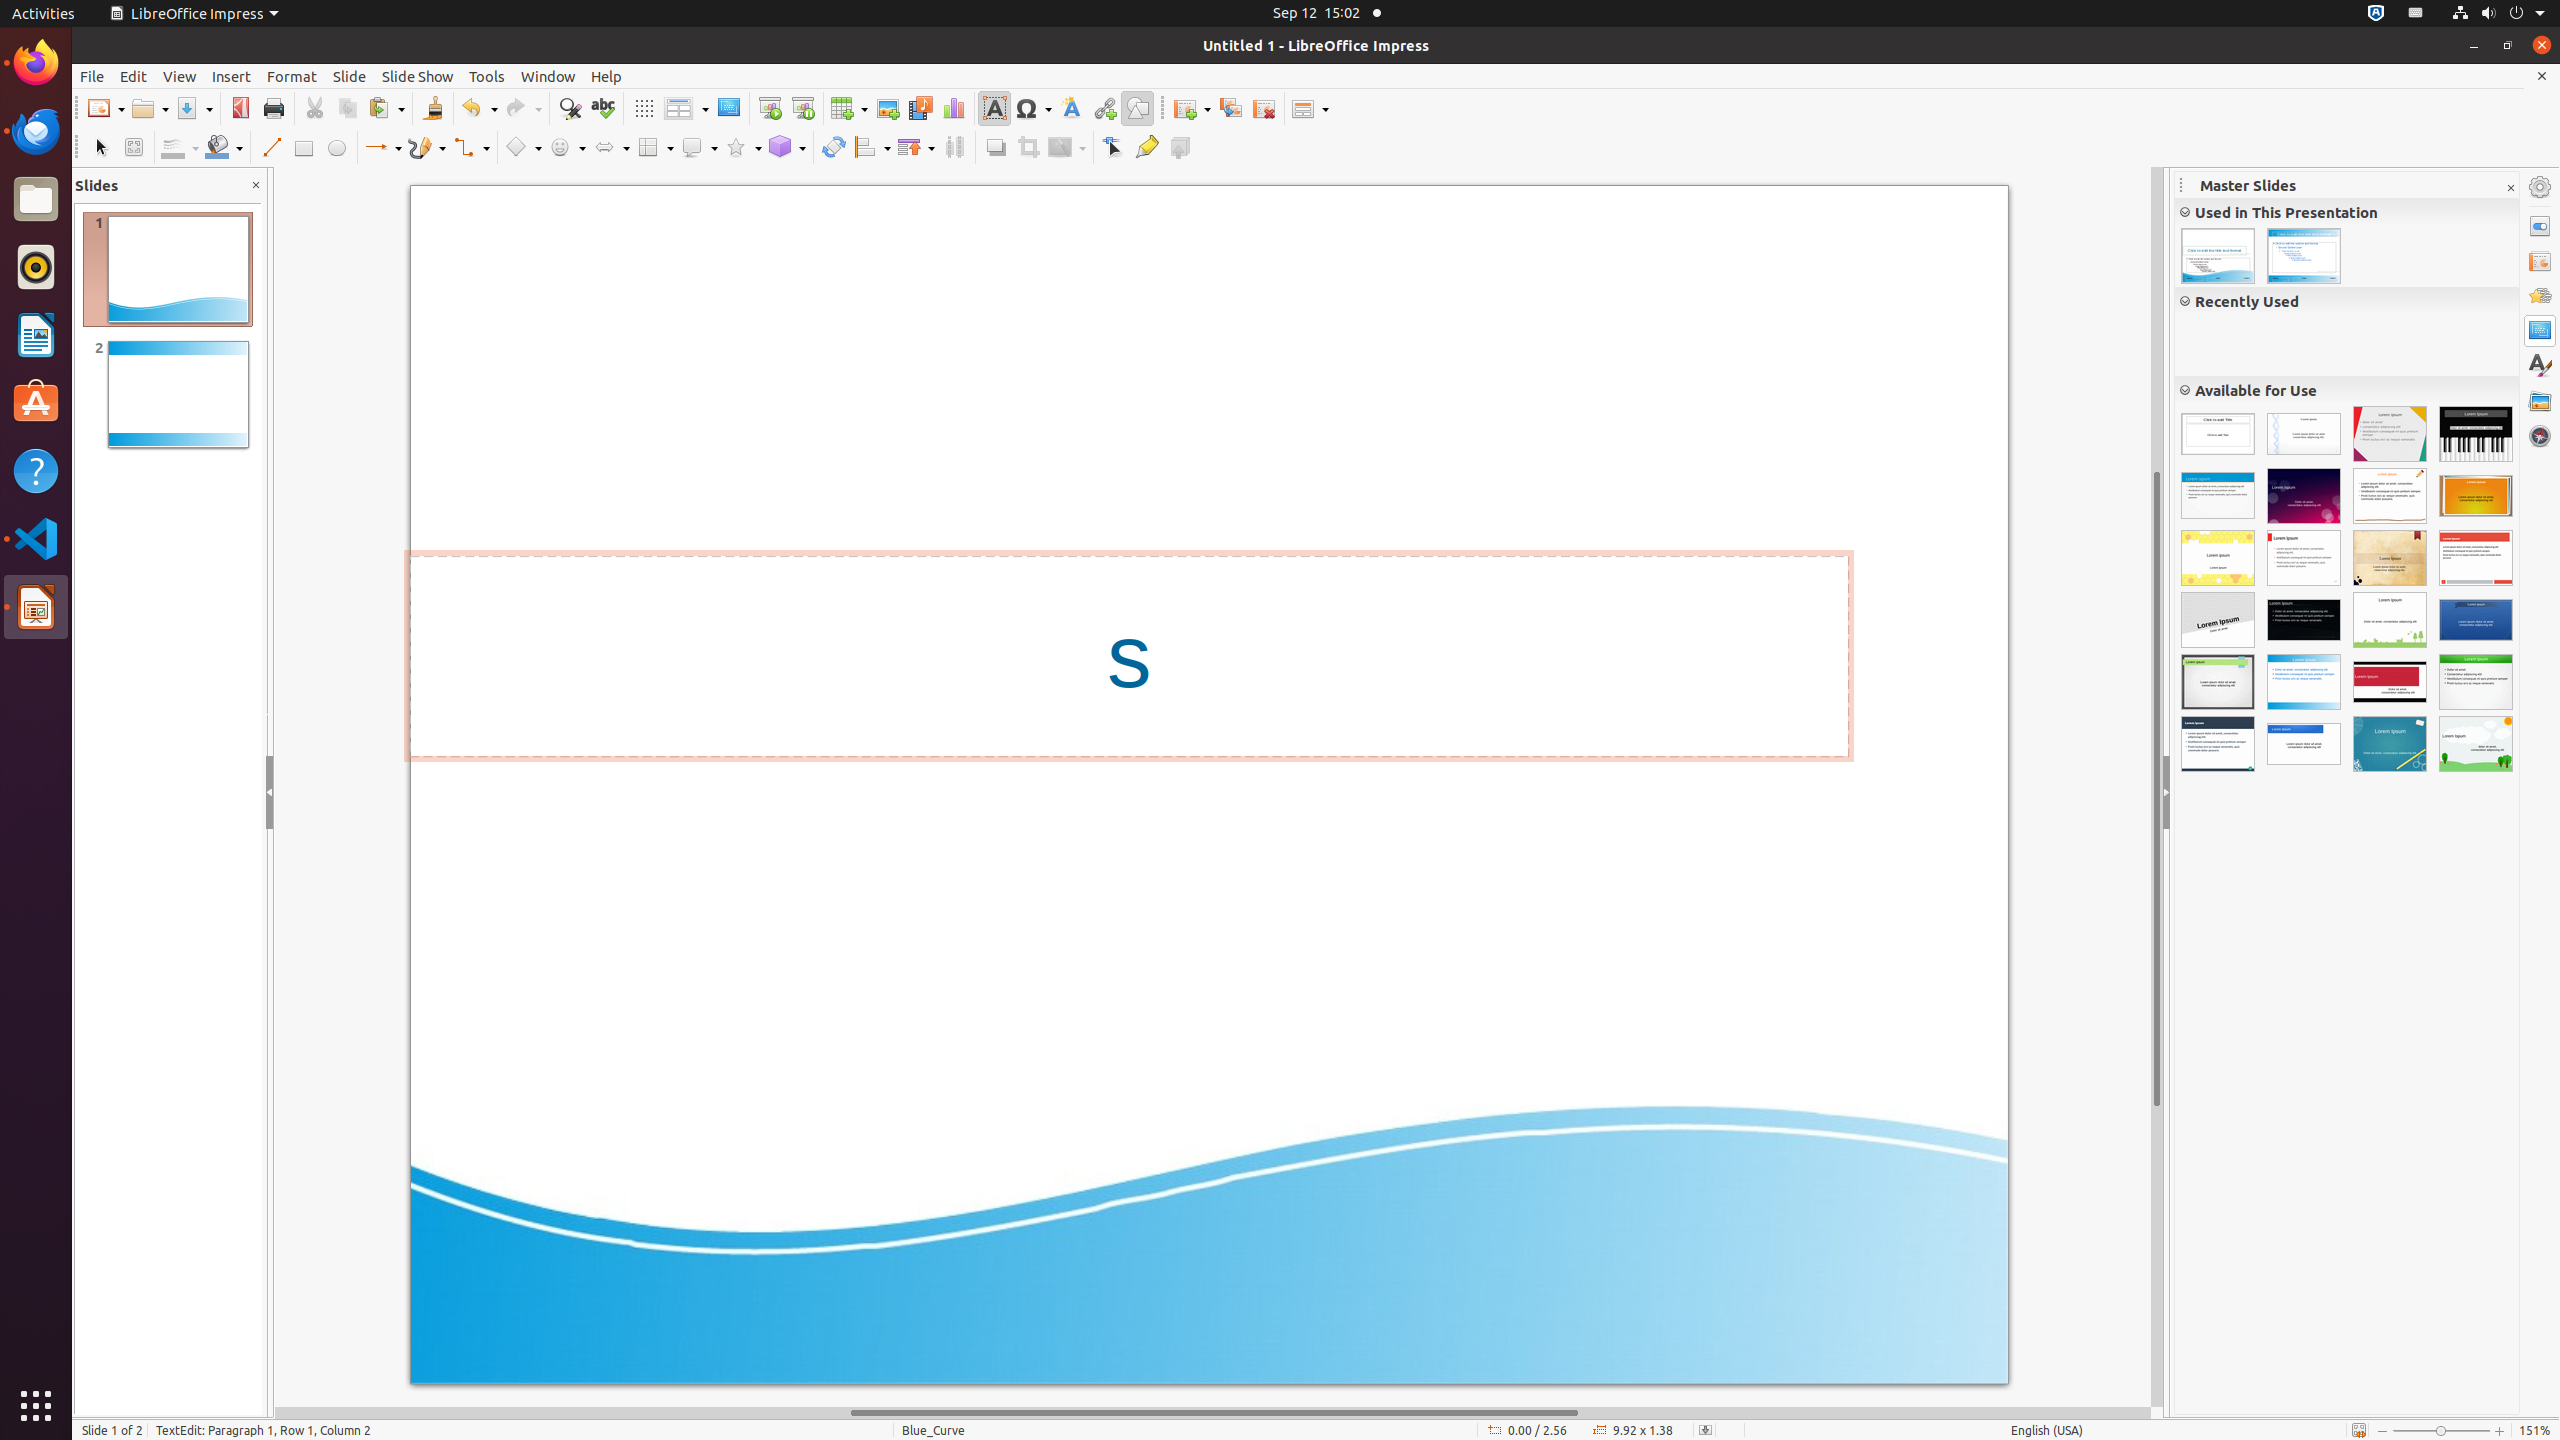 The image size is (2560, 1440). Describe the element at coordinates (36, 267) in the screenshot. I see `Rhythmbox` at that location.